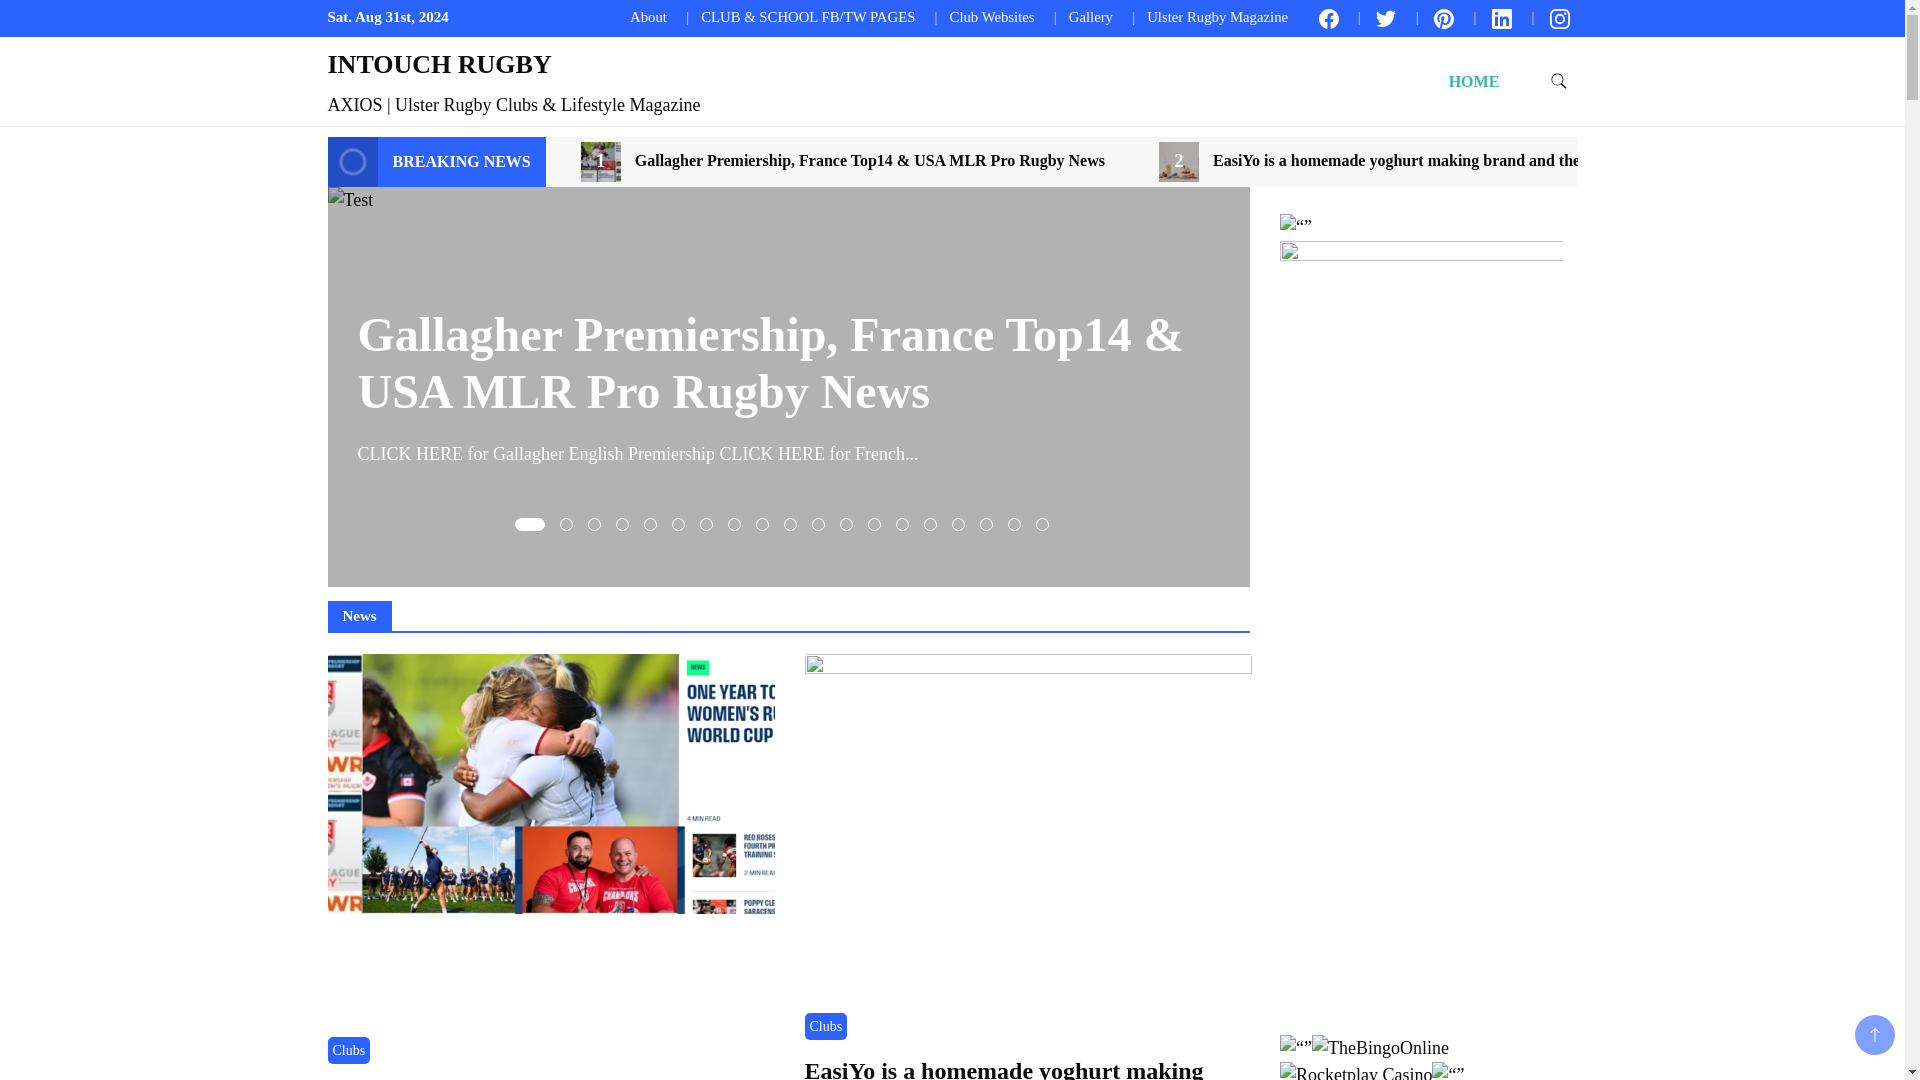  Describe the element at coordinates (1474, 81) in the screenshot. I see `HOME` at that location.